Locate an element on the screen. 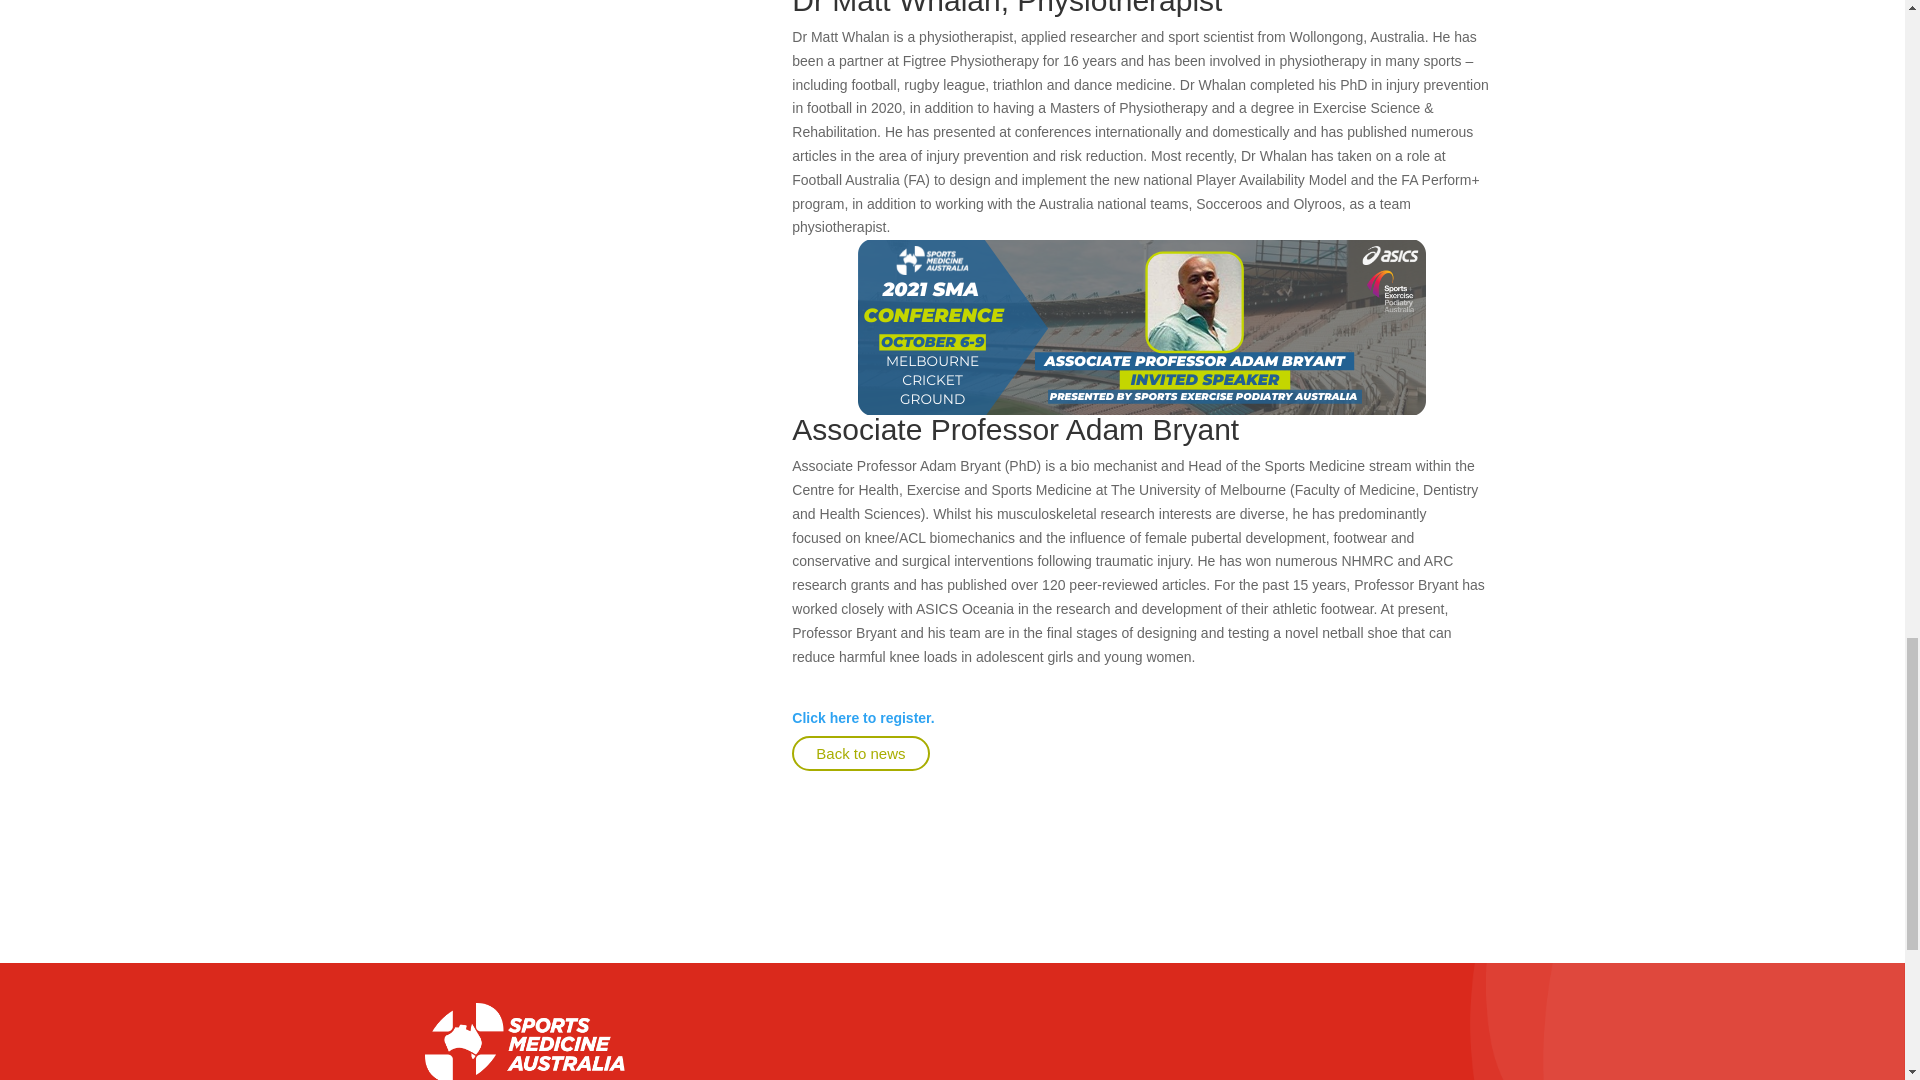 The height and width of the screenshot is (1080, 1920). Sports Medicine Australia Logo is located at coordinates (524, 1042).